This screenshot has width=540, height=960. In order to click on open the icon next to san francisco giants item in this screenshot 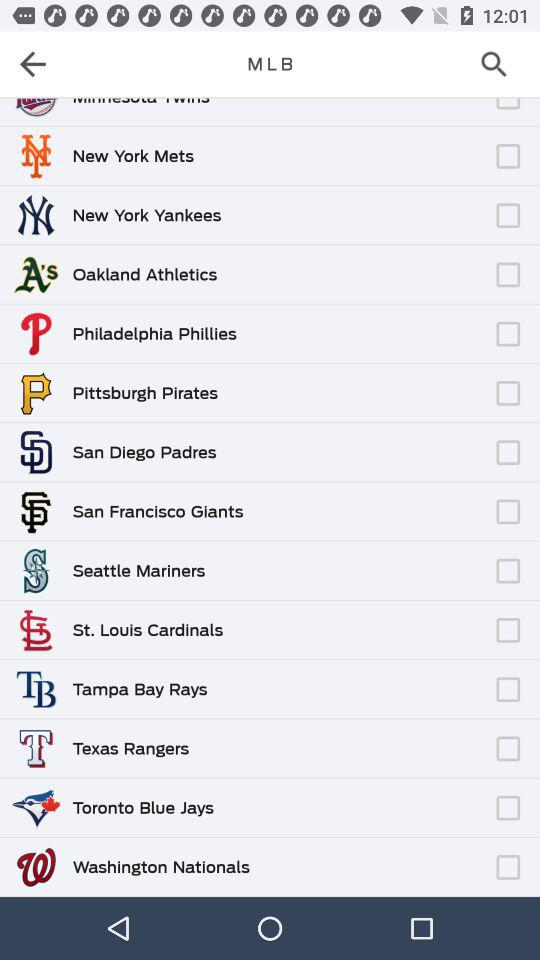, I will do `click(366, 502)`.